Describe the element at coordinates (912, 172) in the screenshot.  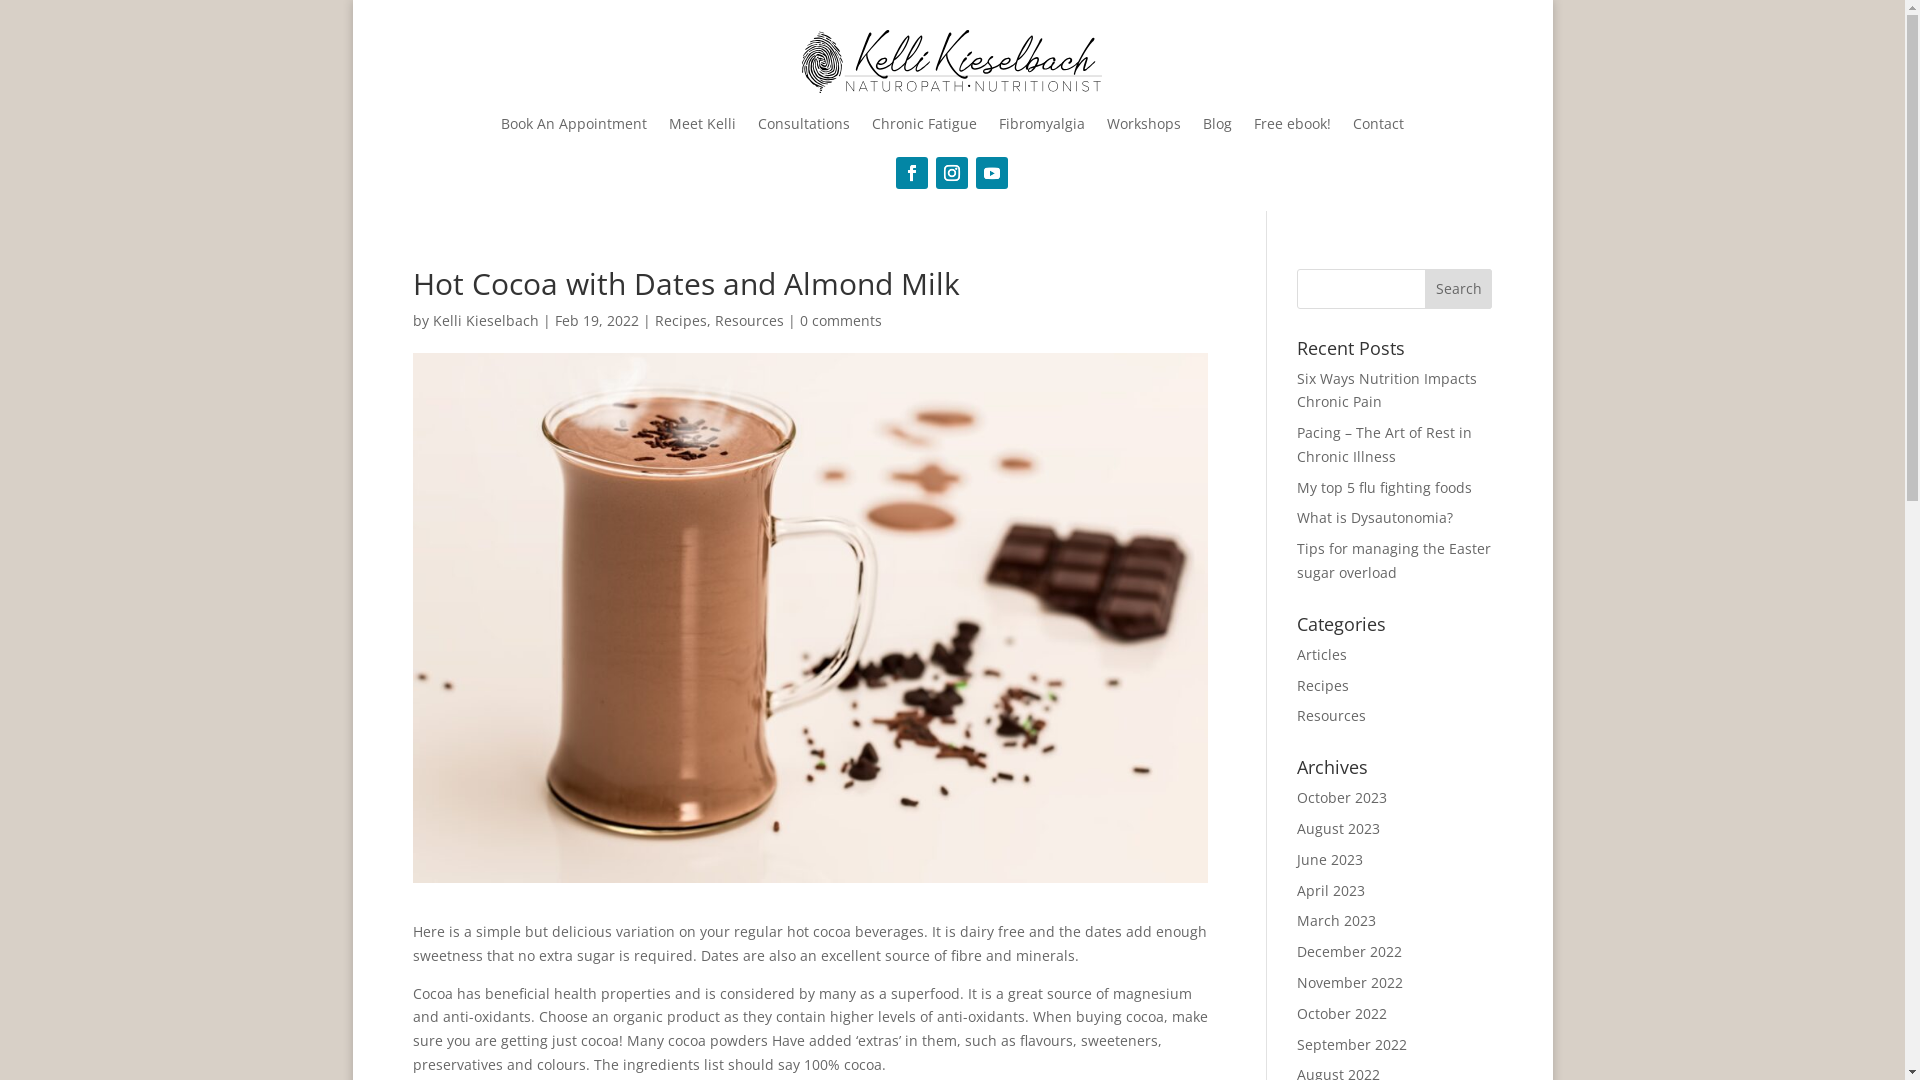
I see `Follow on Facebook` at that location.